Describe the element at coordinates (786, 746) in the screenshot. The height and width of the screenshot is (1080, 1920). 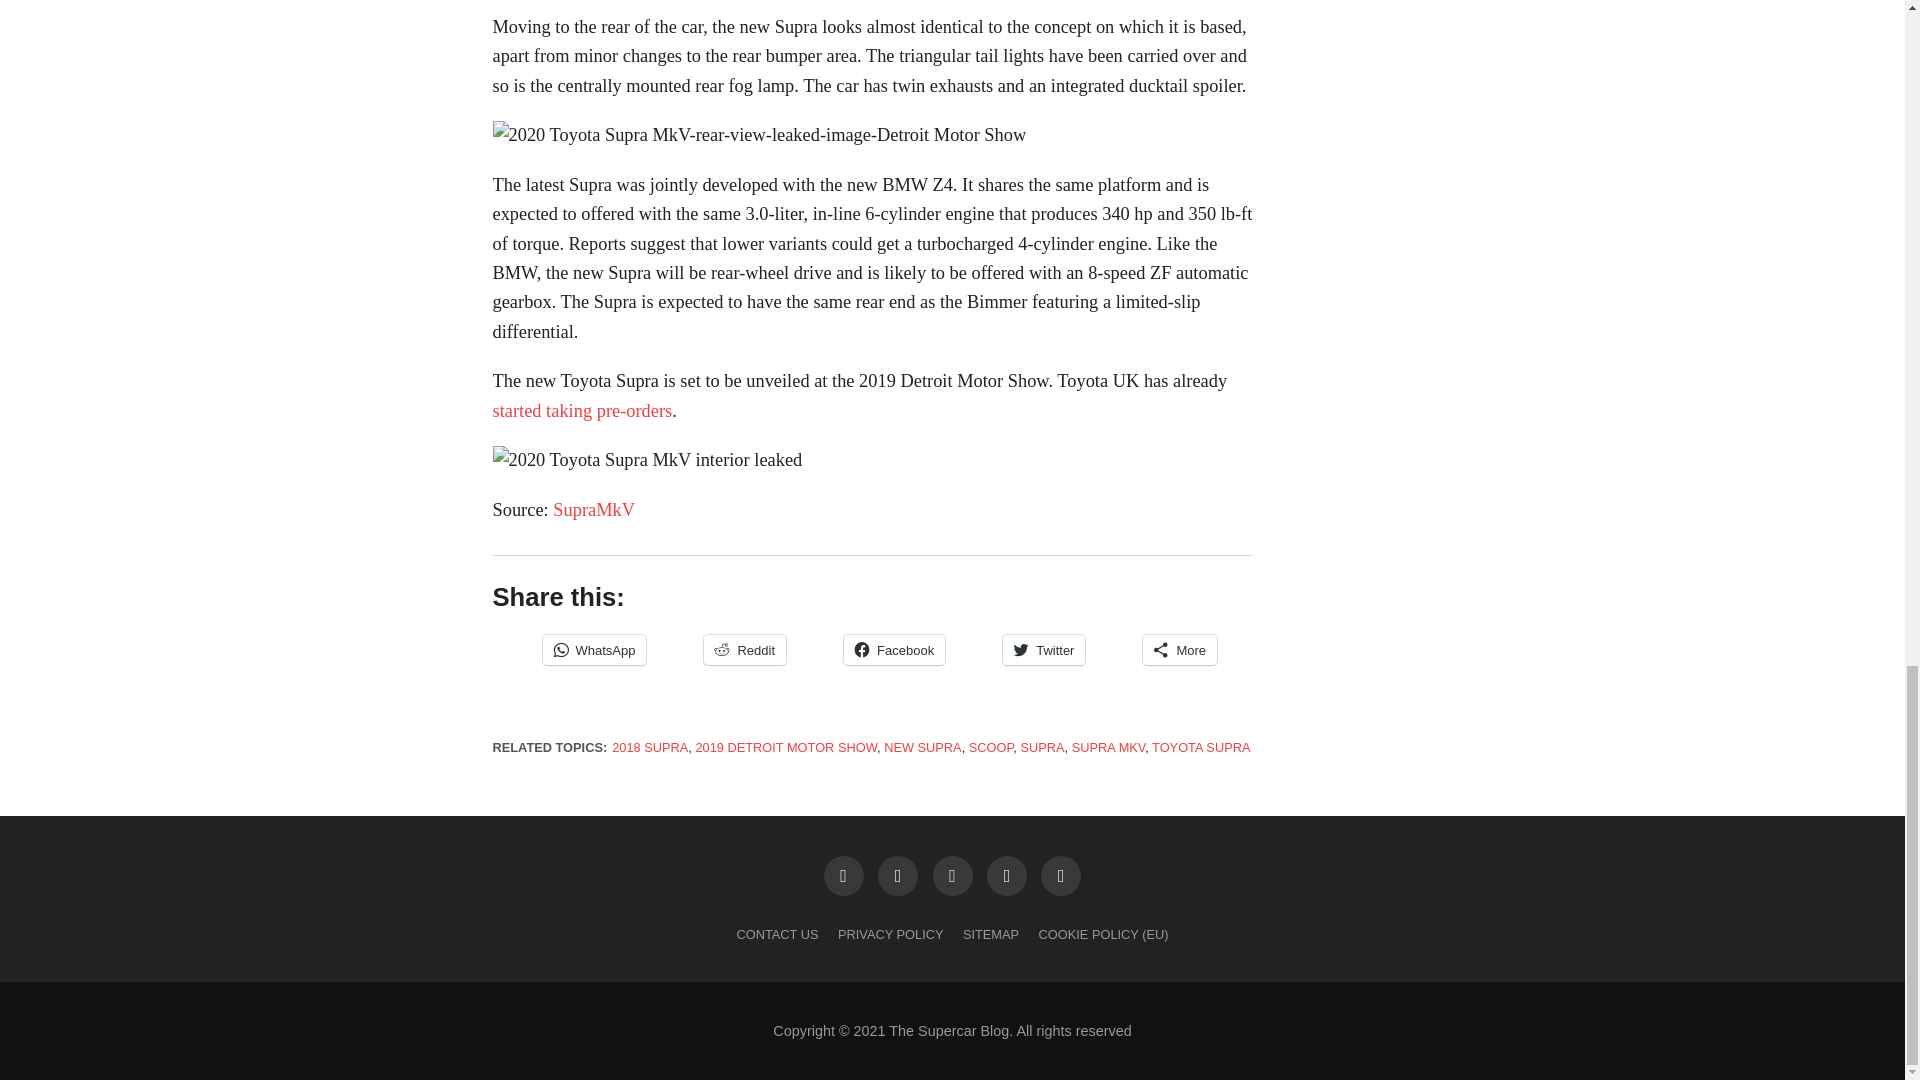
I see `2019 DETROIT MOTOR SHOW` at that location.